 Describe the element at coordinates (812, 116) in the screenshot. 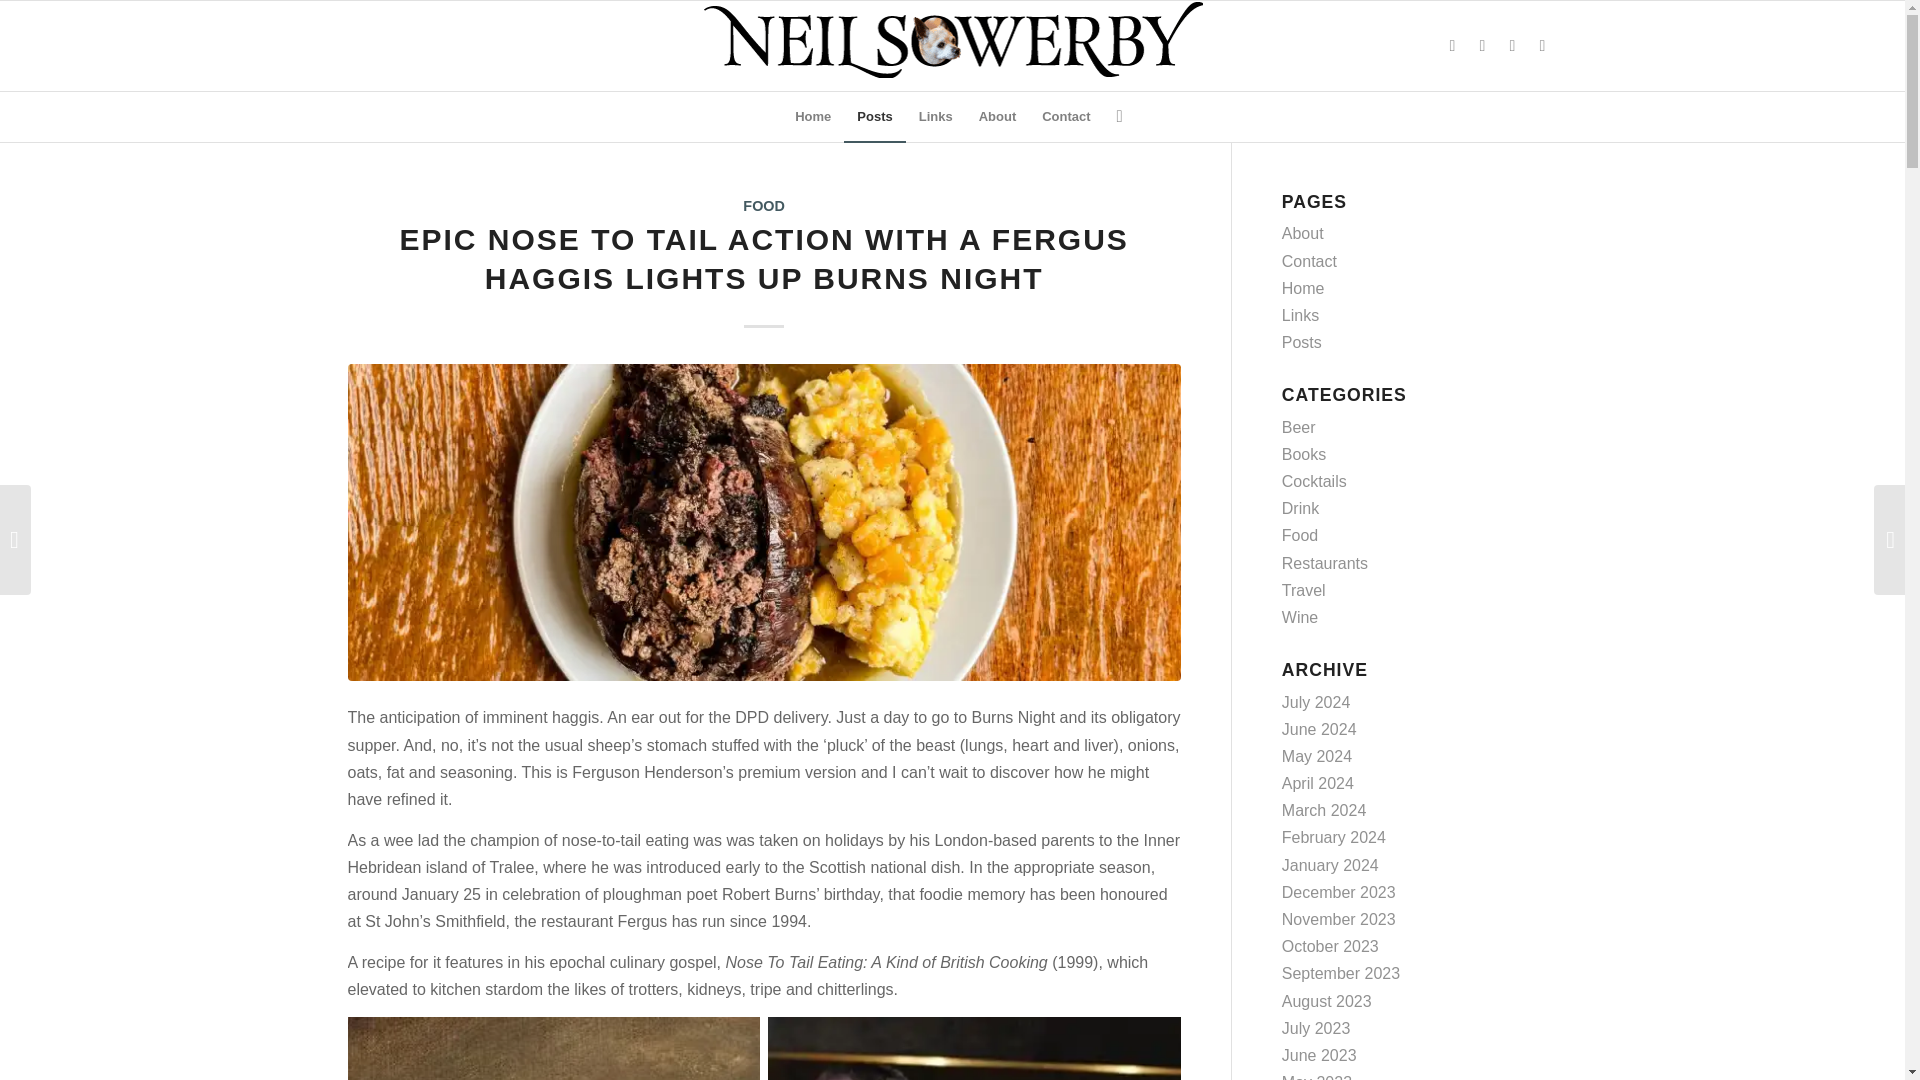

I see `Home` at that location.